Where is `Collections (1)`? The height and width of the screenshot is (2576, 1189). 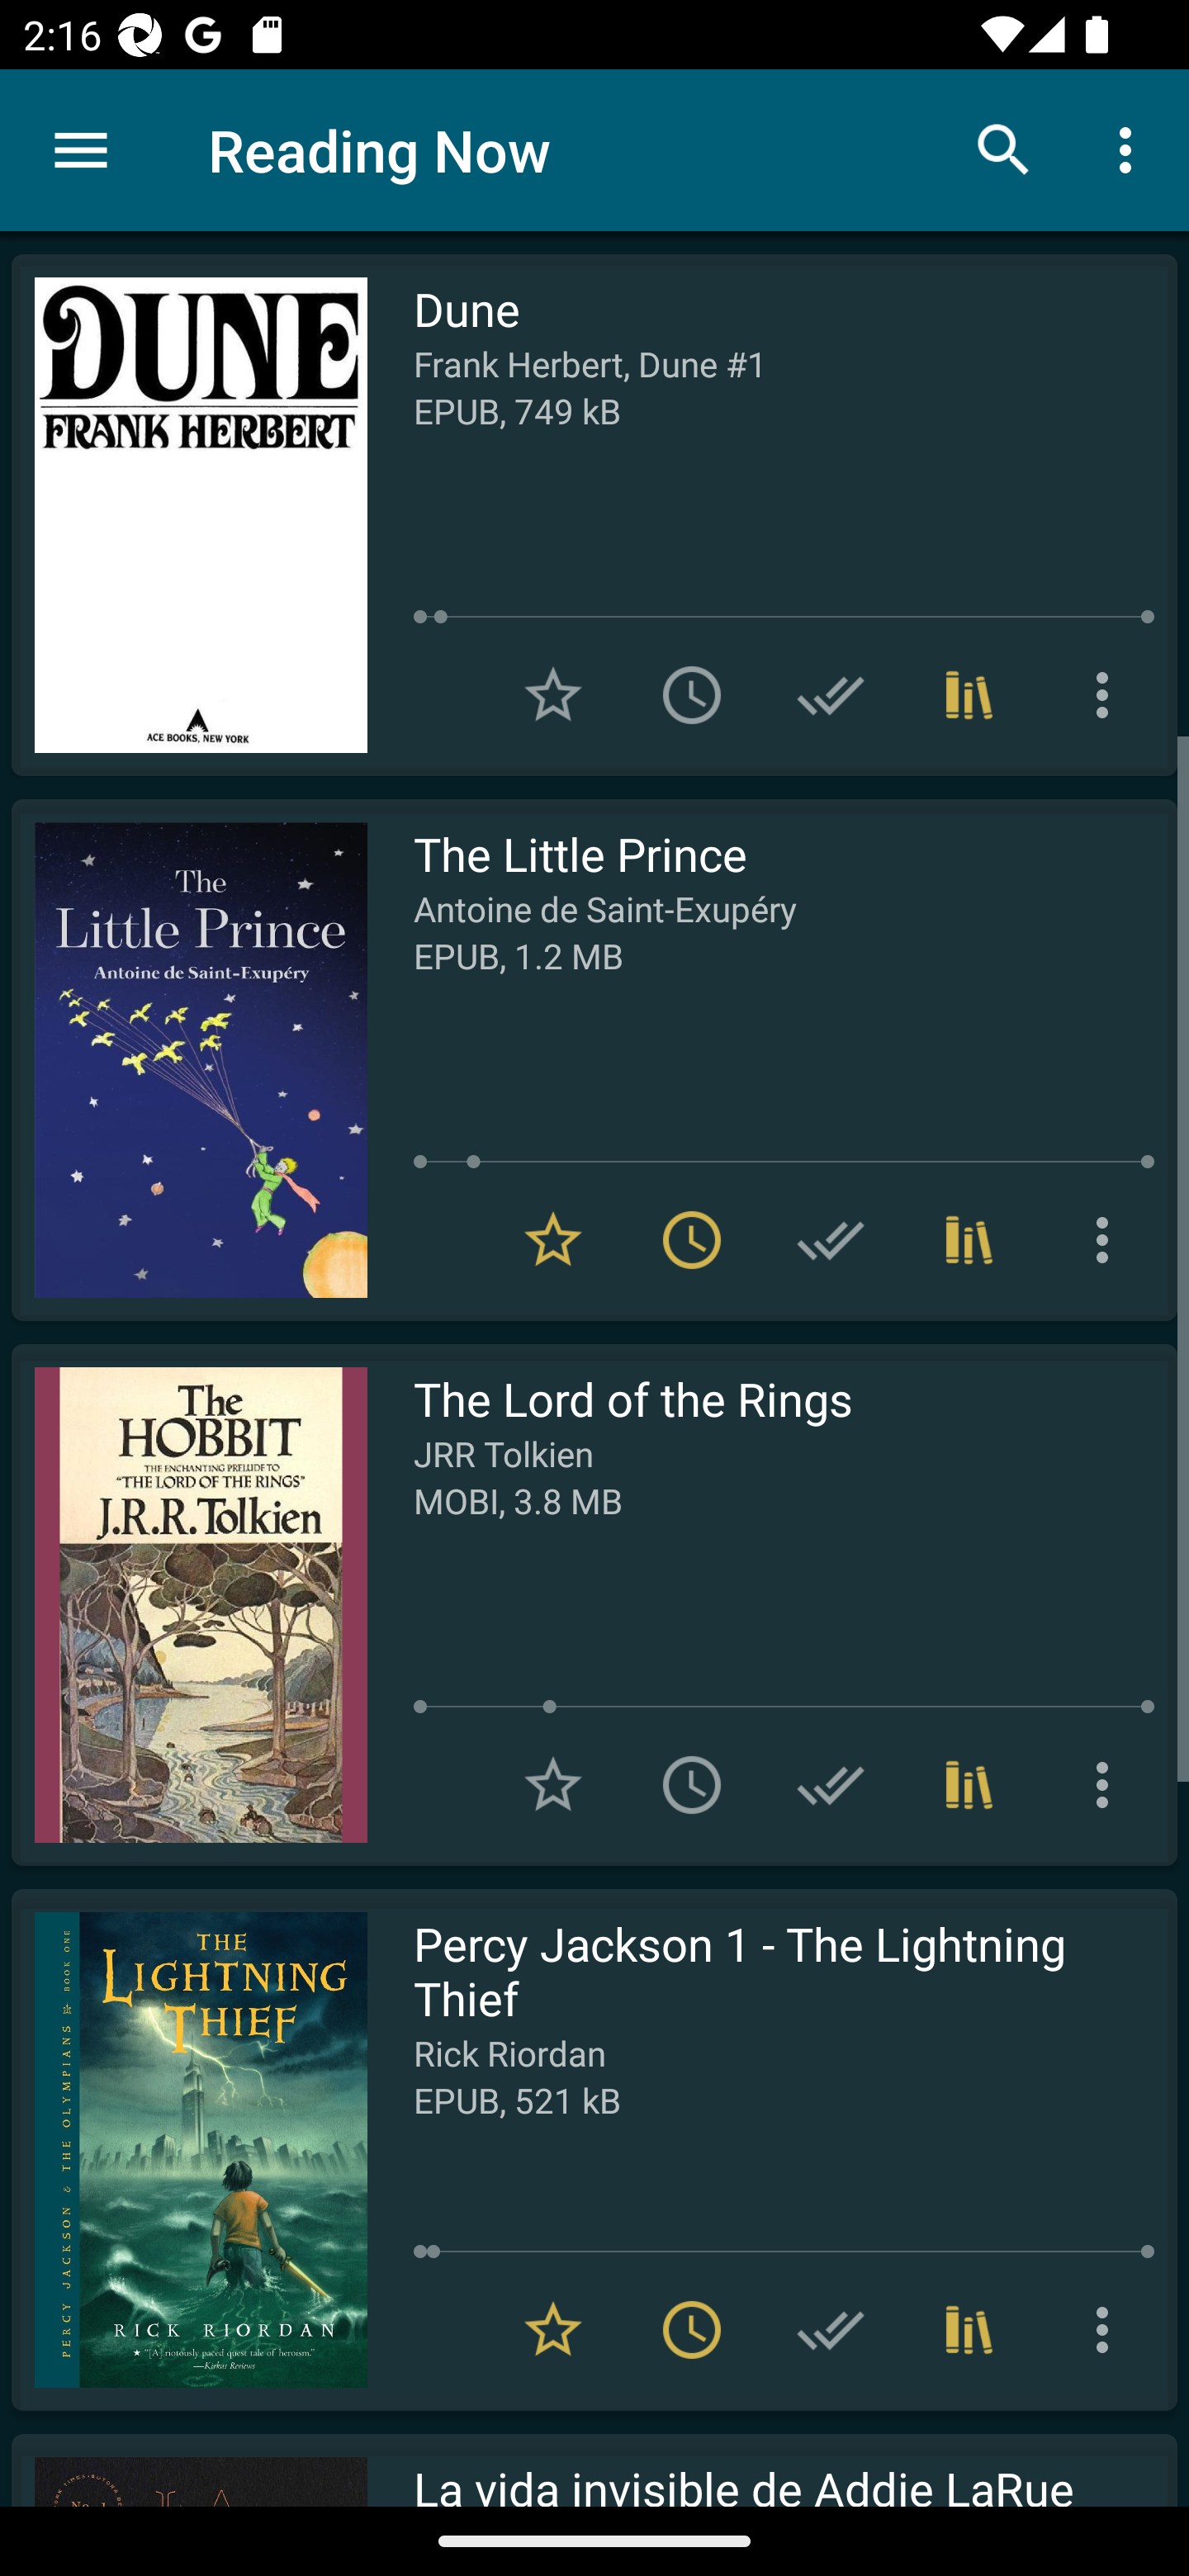
Collections (1) is located at coordinates (969, 2330).